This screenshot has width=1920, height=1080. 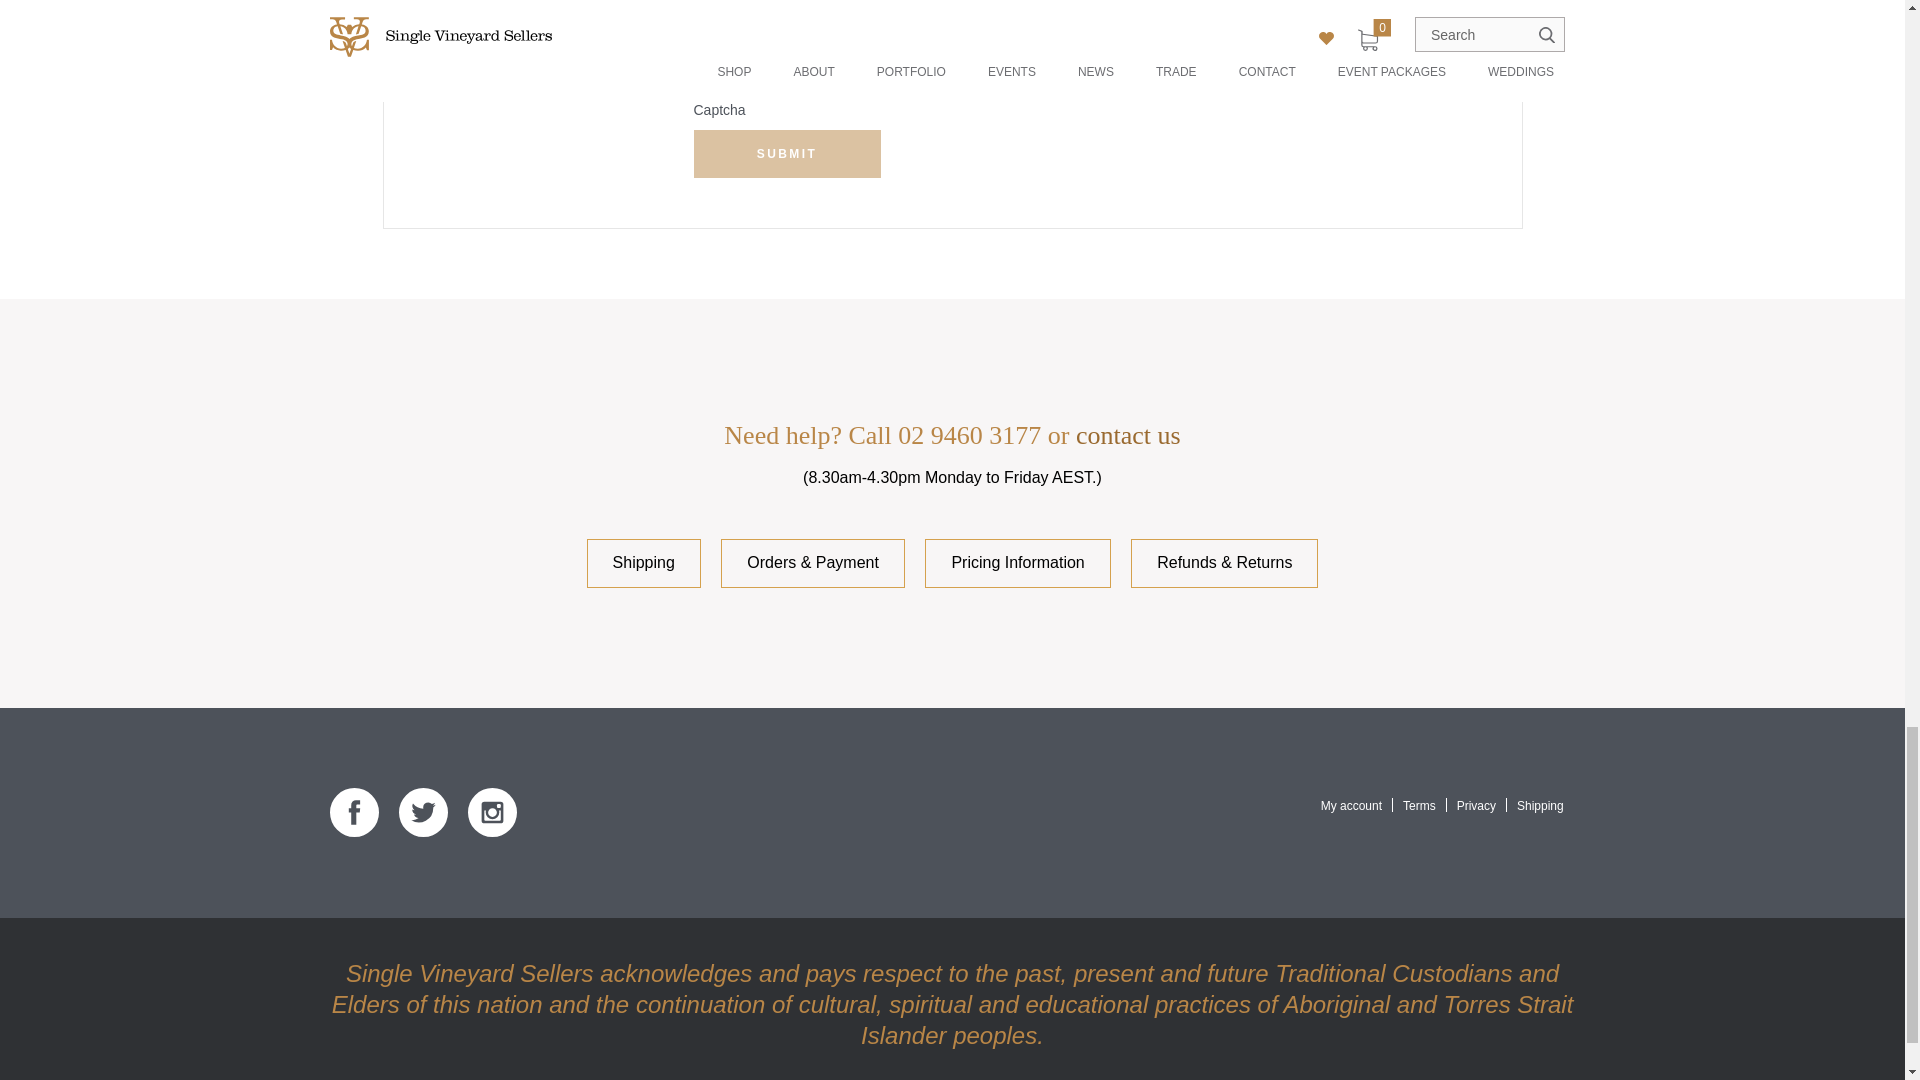 What do you see at coordinates (1017, 562) in the screenshot?
I see `Pricing Information` at bounding box center [1017, 562].